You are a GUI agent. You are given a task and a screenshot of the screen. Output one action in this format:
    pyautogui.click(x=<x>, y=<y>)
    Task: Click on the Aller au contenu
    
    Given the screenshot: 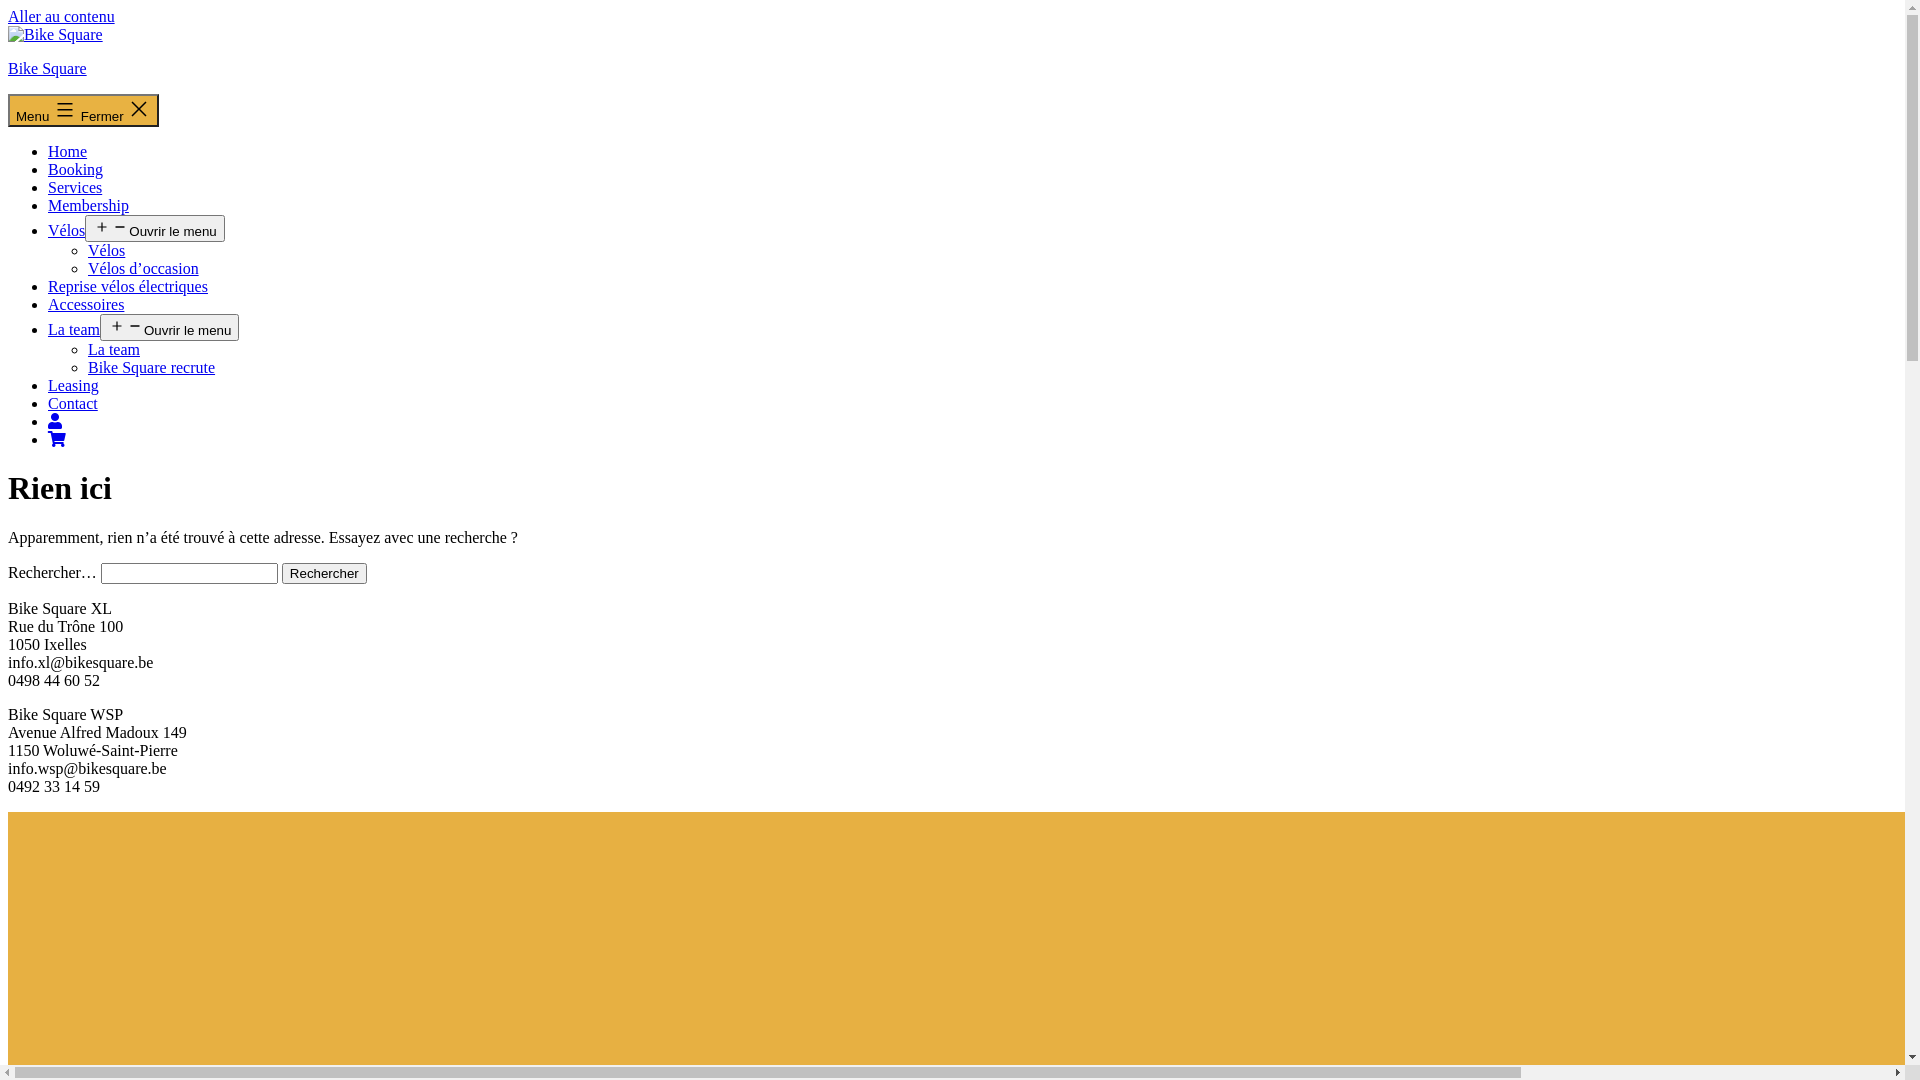 What is the action you would take?
    pyautogui.click(x=62, y=16)
    